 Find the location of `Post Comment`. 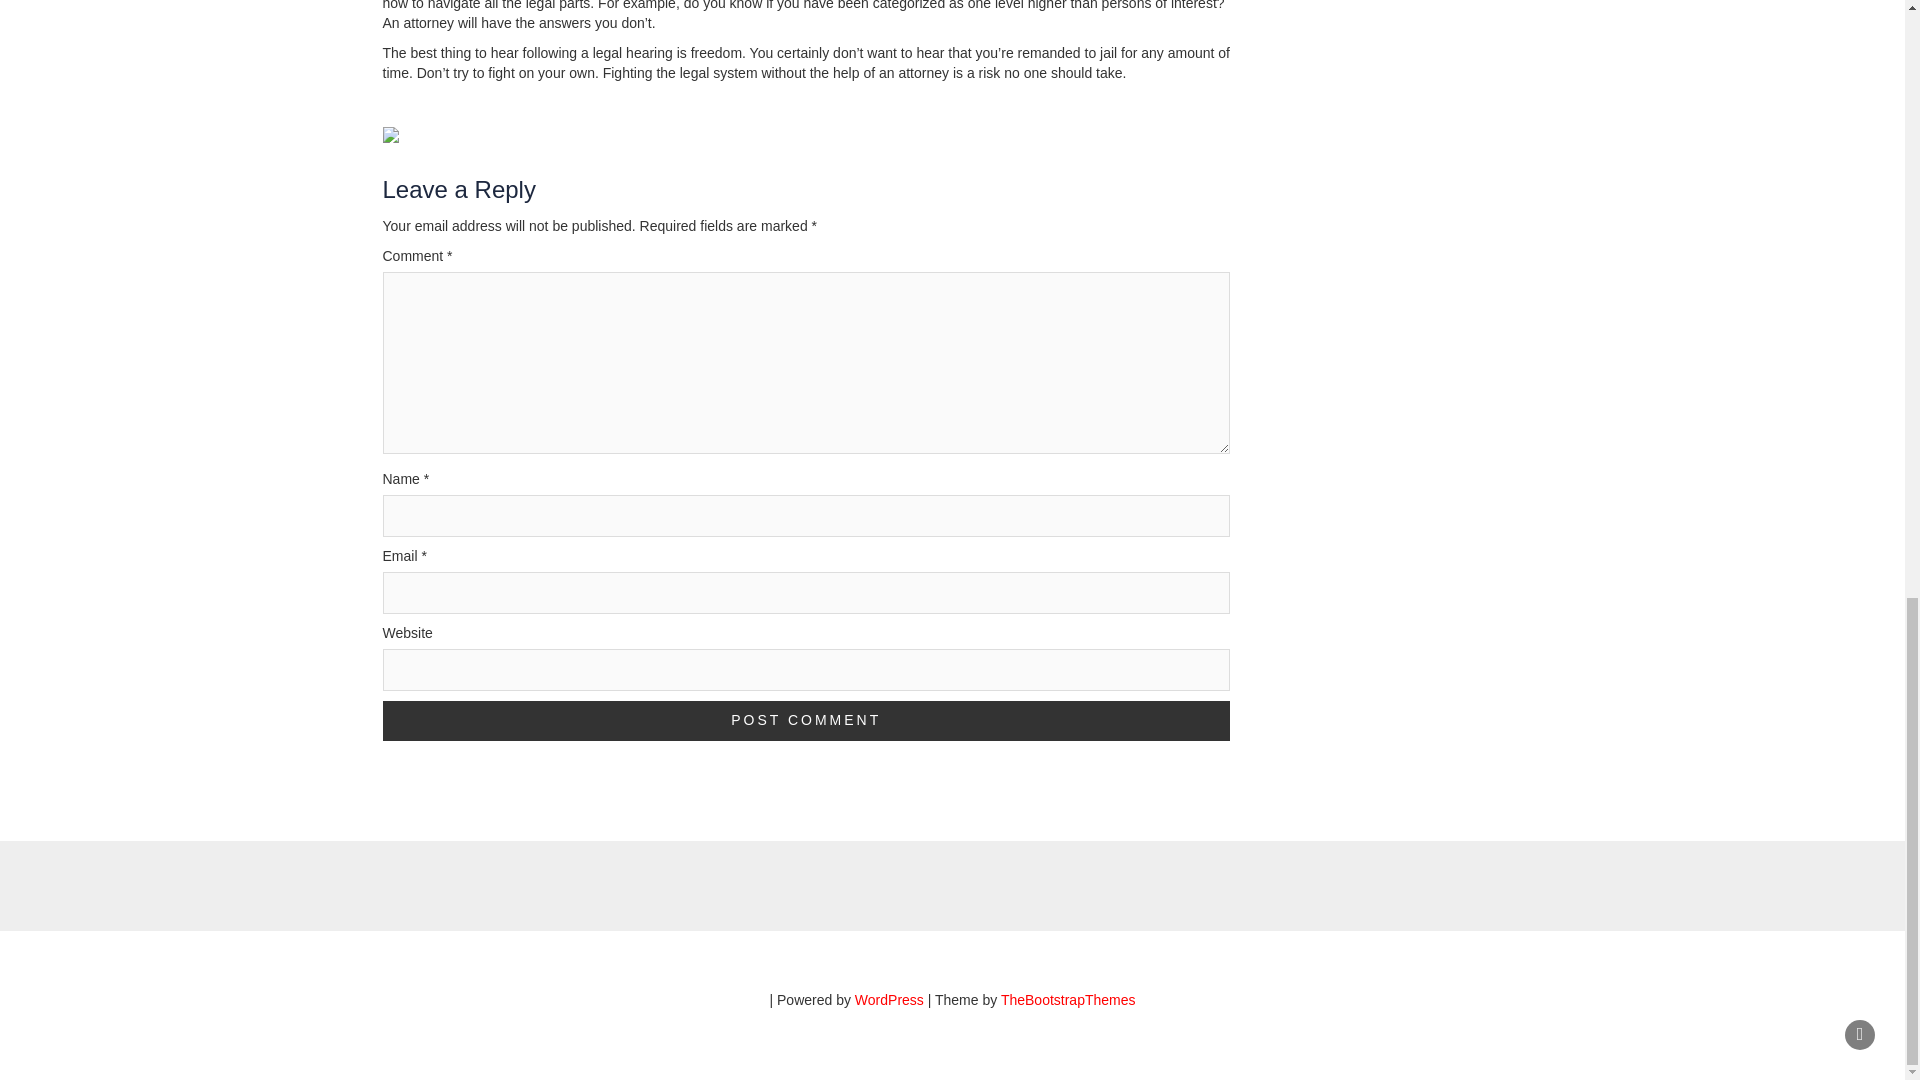

Post Comment is located at coordinates (806, 720).